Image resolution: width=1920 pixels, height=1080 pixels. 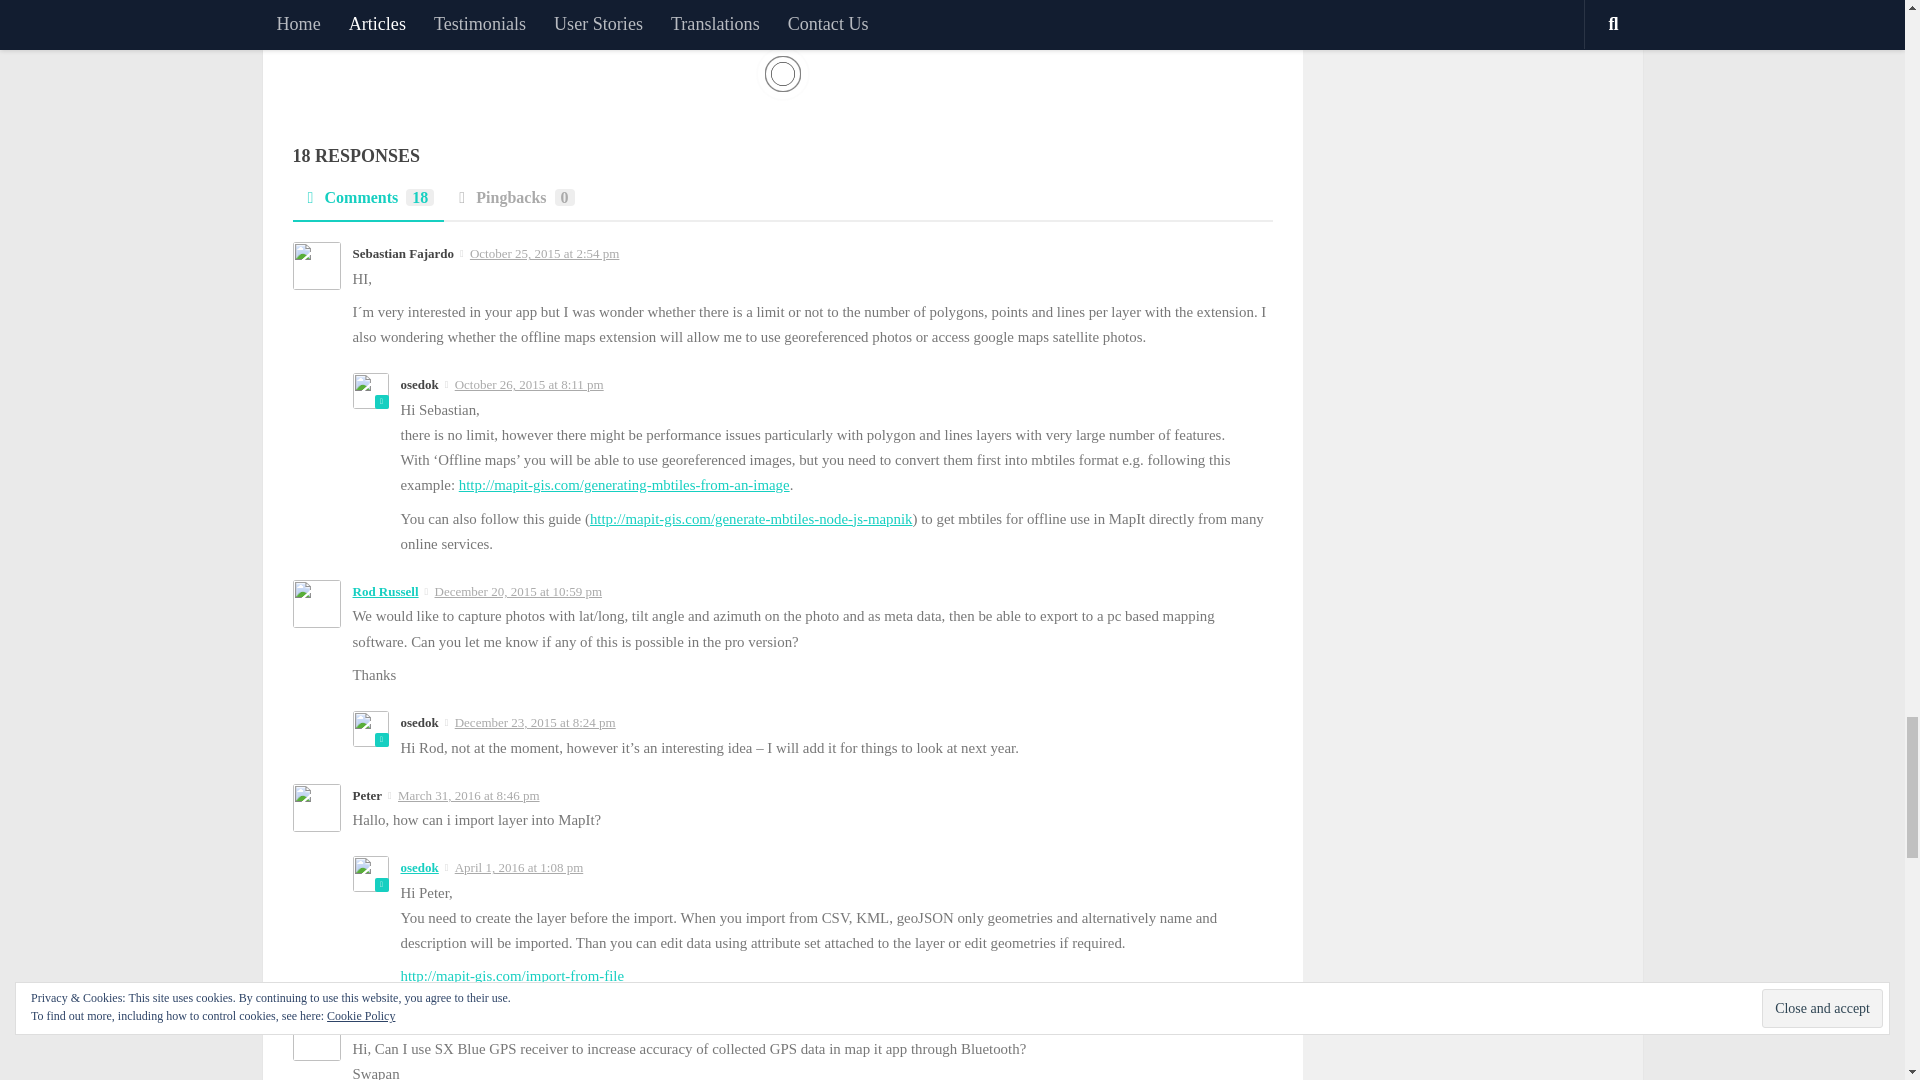 What do you see at coordinates (530, 384) in the screenshot?
I see `October 26, 2015 at 8:11 pm` at bounding box center [530, 384].